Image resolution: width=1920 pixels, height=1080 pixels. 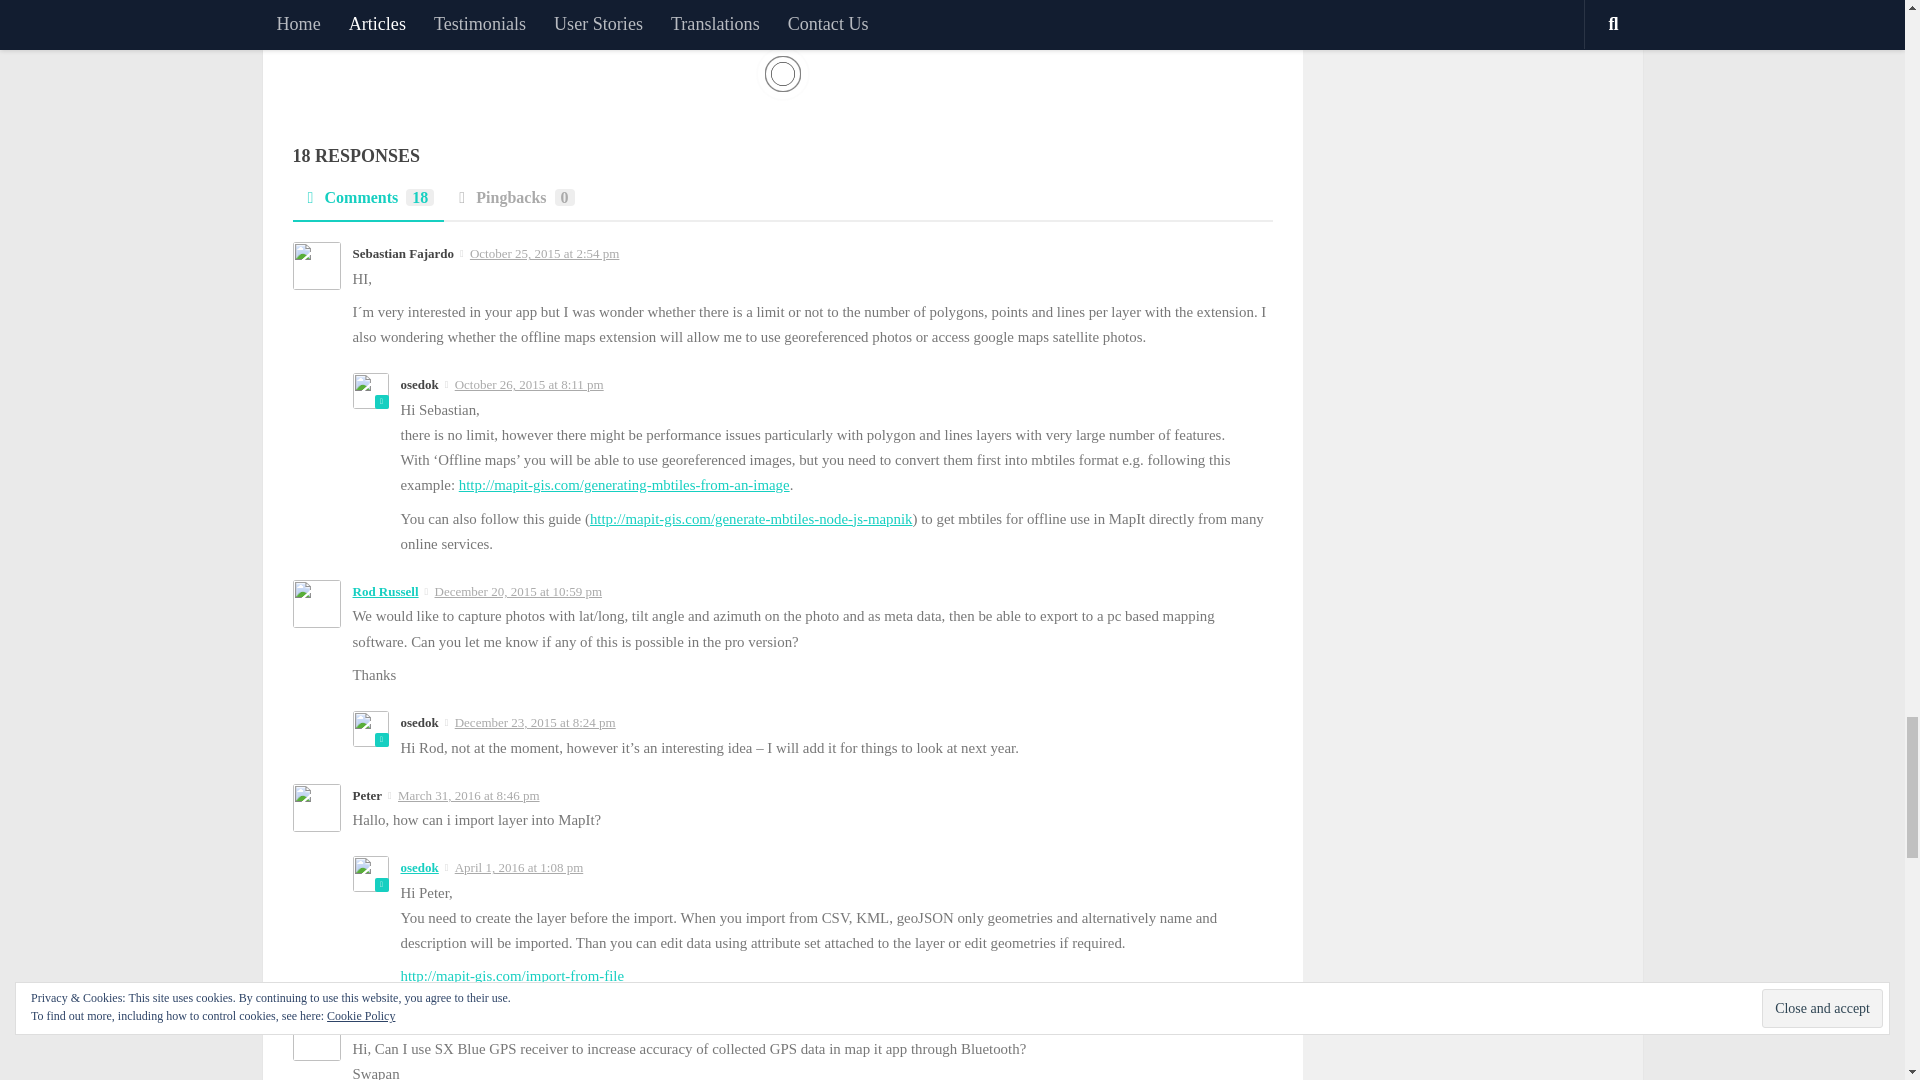 What do you see at coordinates (530, 384) in the screenshot?
I see `October 26, 2015 at 8:11 pm` at bounding box center [530, 384].